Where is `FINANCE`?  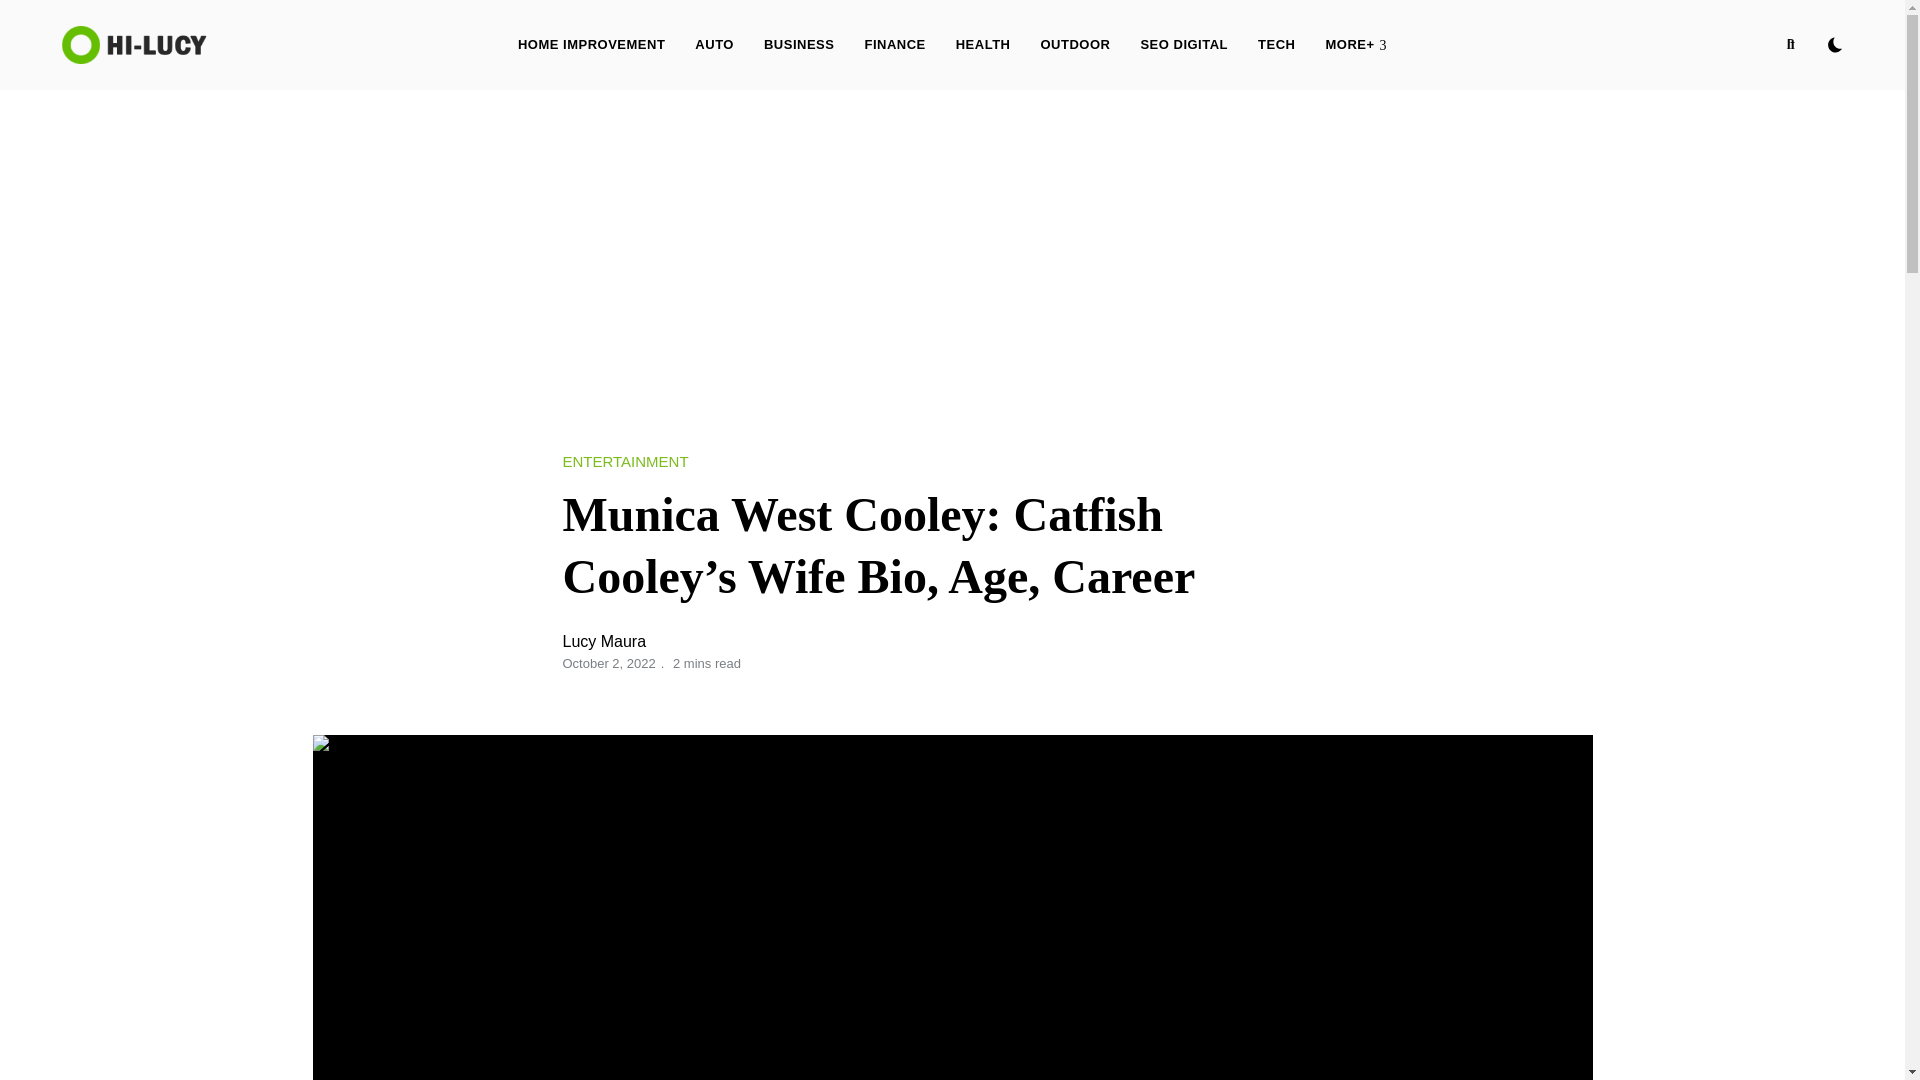 FINANCE is located at coordinates (894, 44).